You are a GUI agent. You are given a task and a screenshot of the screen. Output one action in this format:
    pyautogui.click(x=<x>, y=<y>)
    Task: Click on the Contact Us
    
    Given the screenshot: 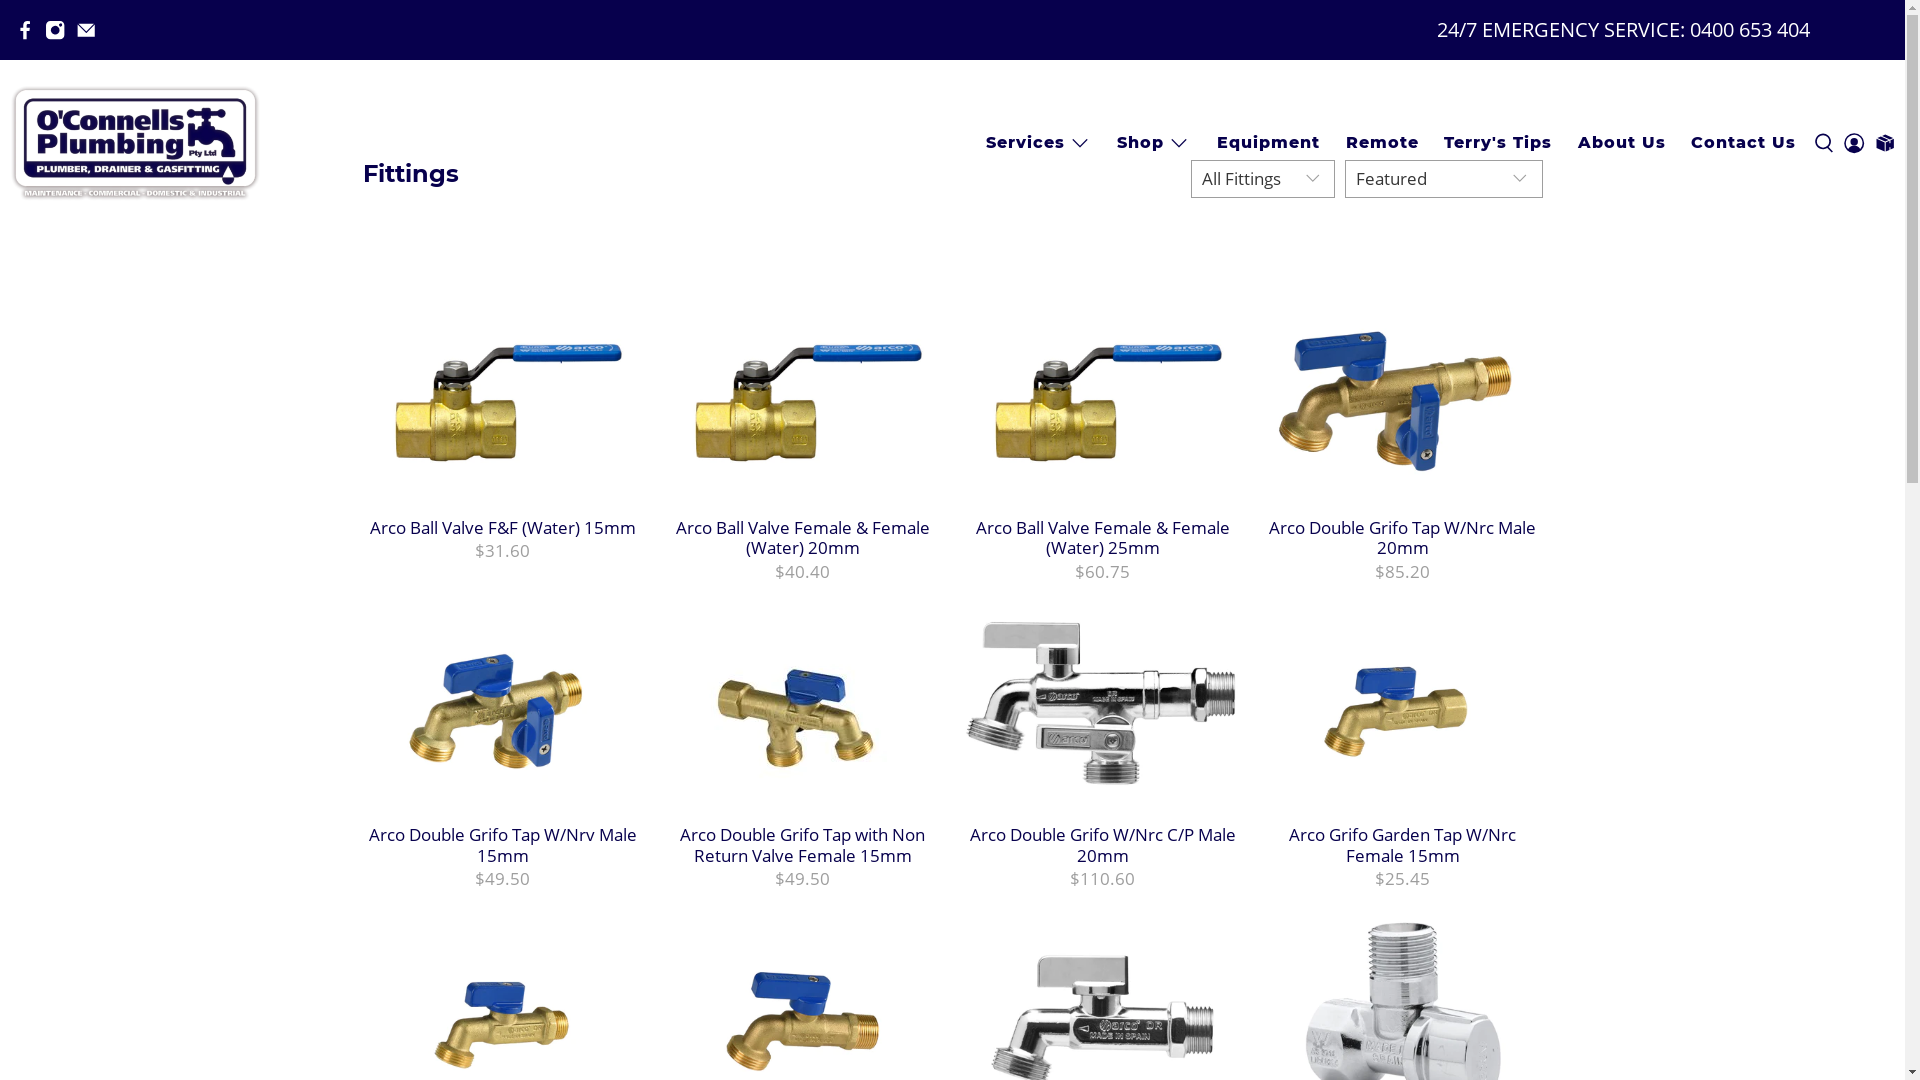 What is the action you would take?
    pyautogui.click(x=1744, y=143)
    